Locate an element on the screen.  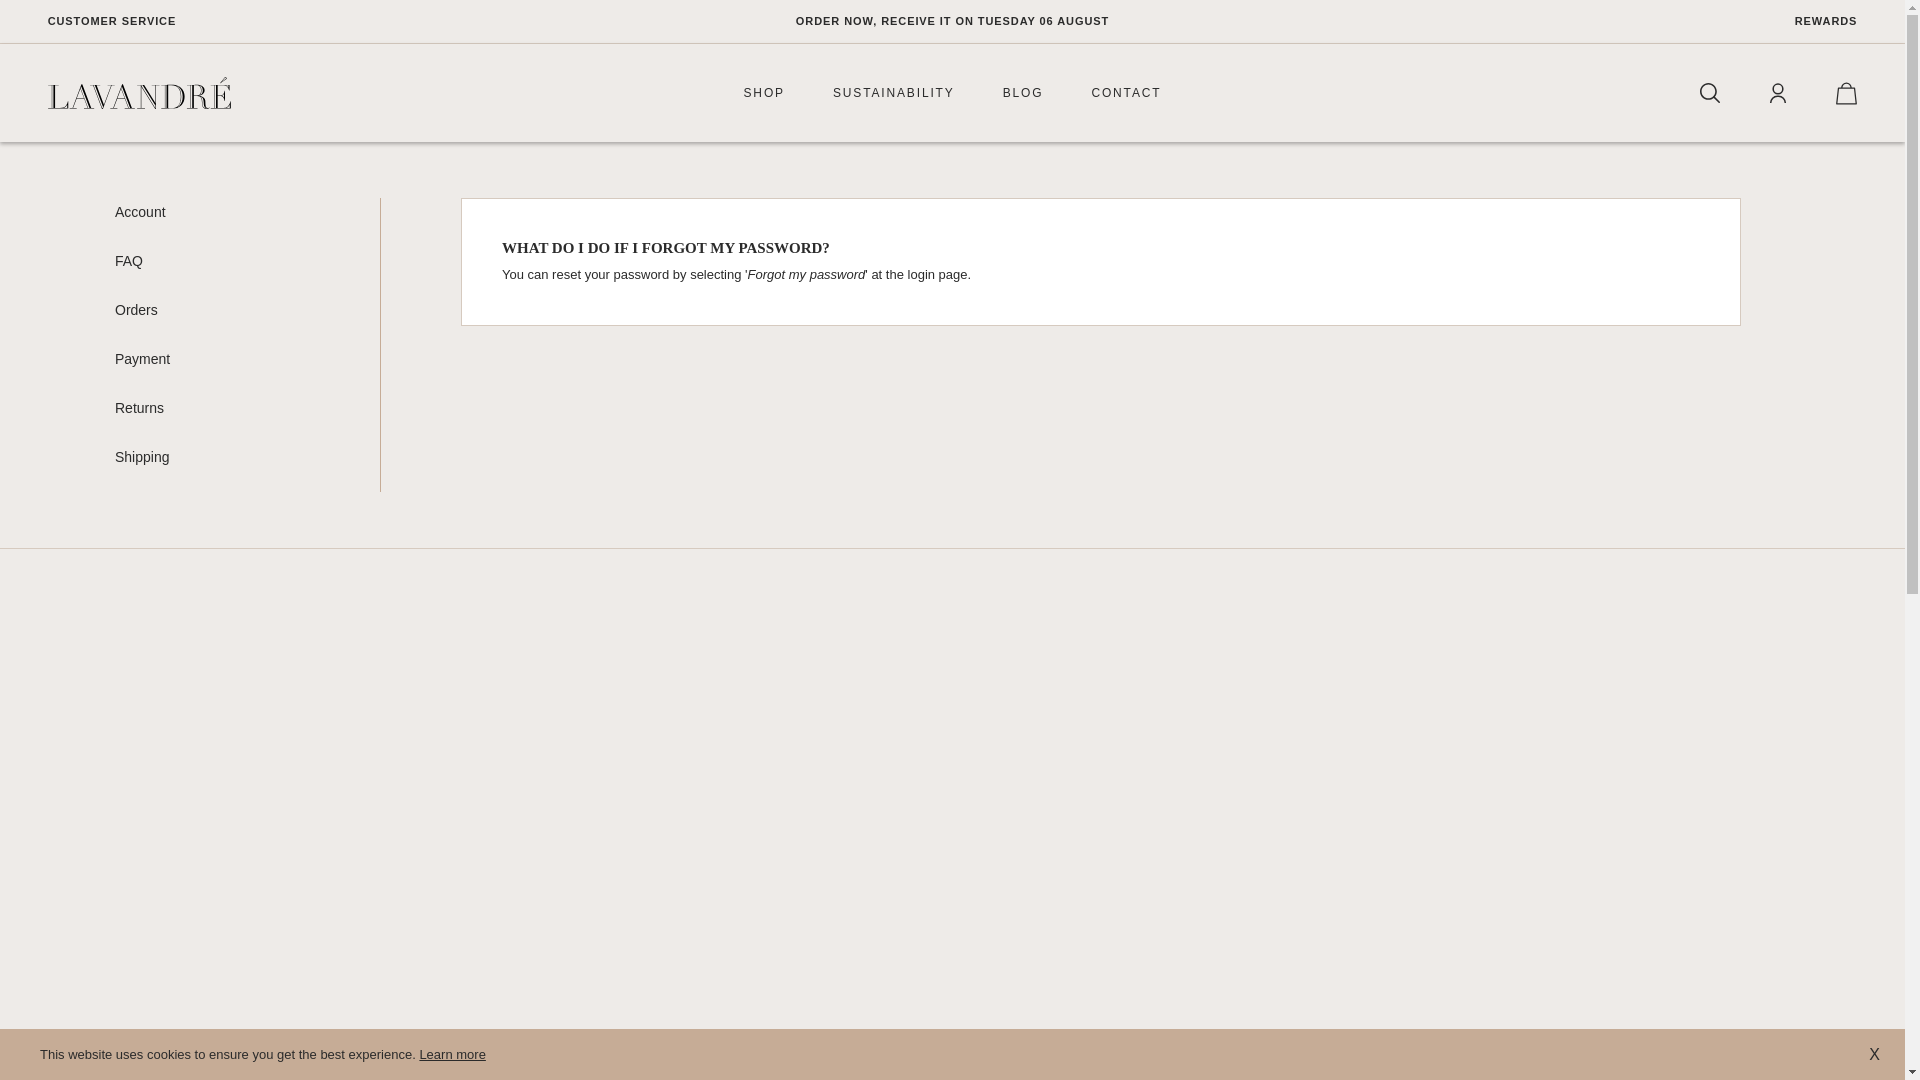
Orders is located at coordinates (136, 310).